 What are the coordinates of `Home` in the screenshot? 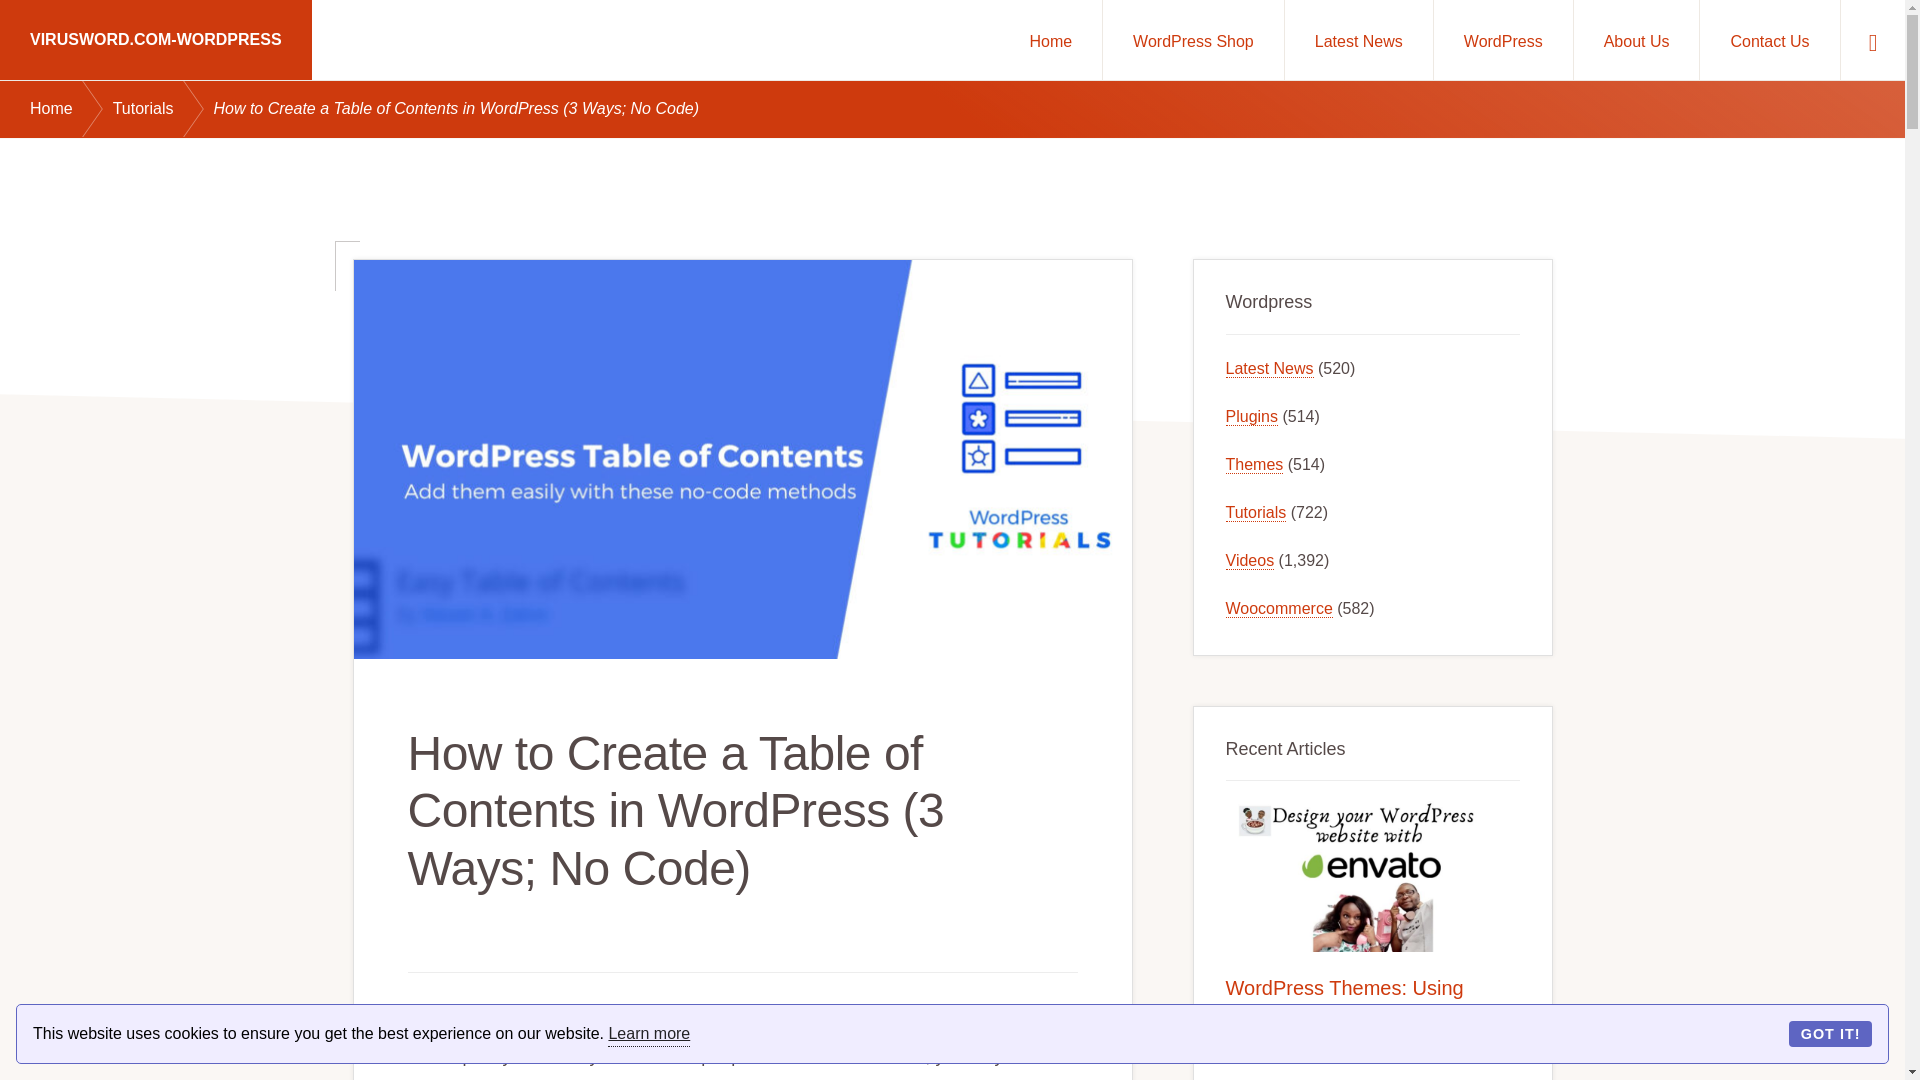 It's located at (1050, 40).